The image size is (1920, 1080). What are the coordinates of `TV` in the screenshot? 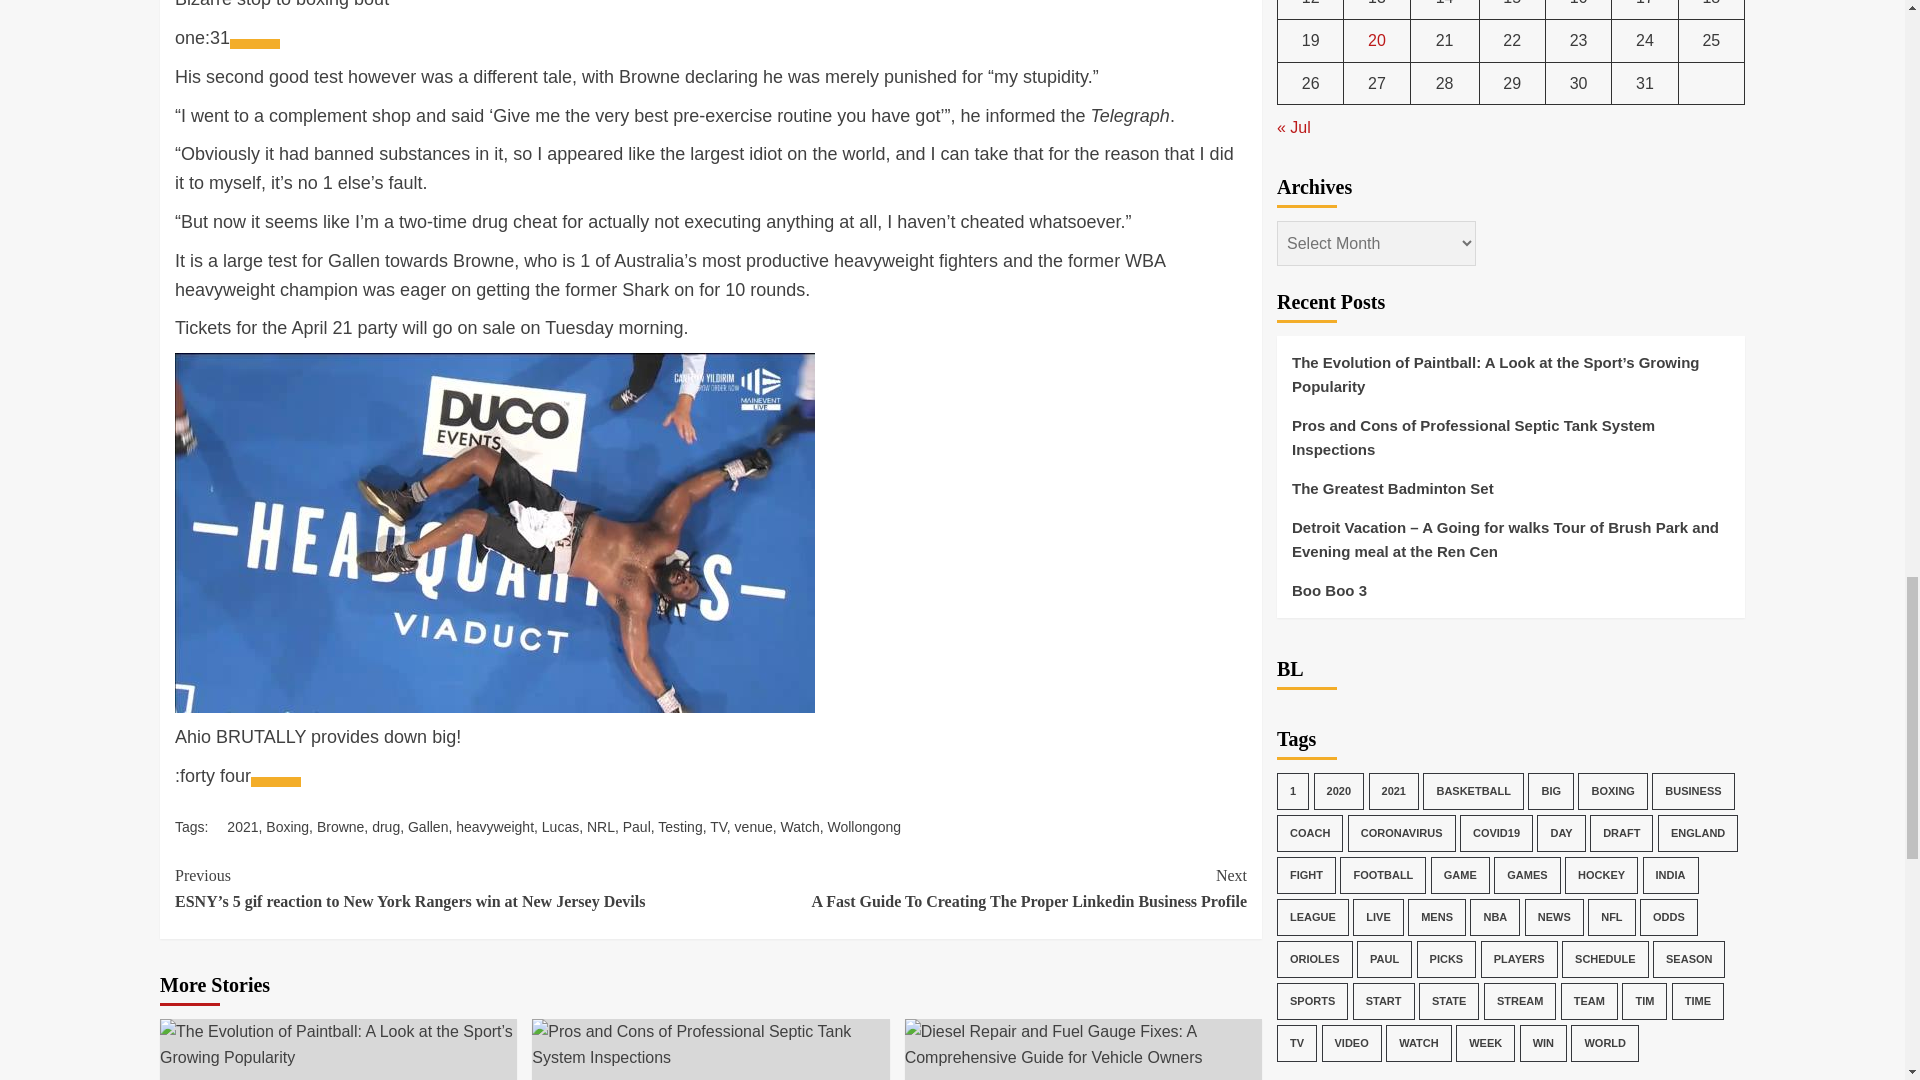 It's located at (718, 826).